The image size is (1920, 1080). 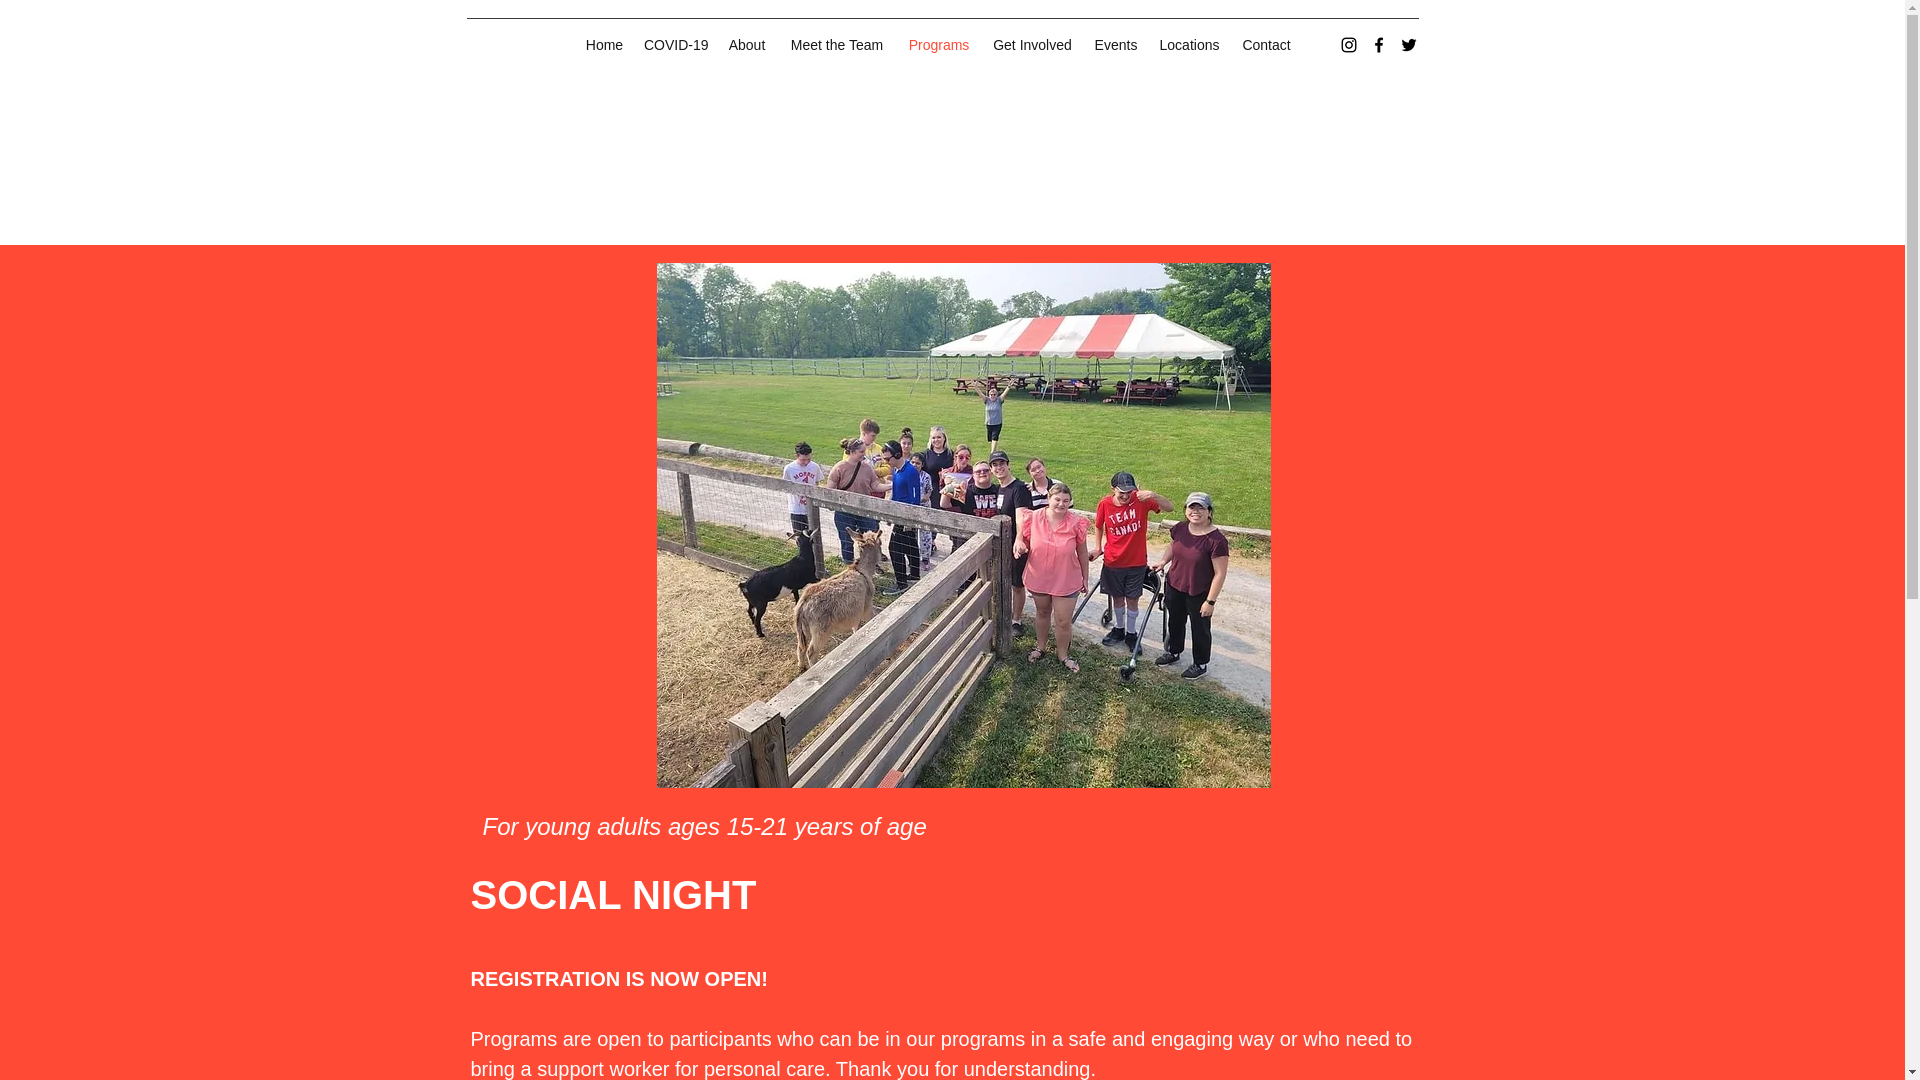 I want to click on Meet the Team, so click(x=836, y=44).